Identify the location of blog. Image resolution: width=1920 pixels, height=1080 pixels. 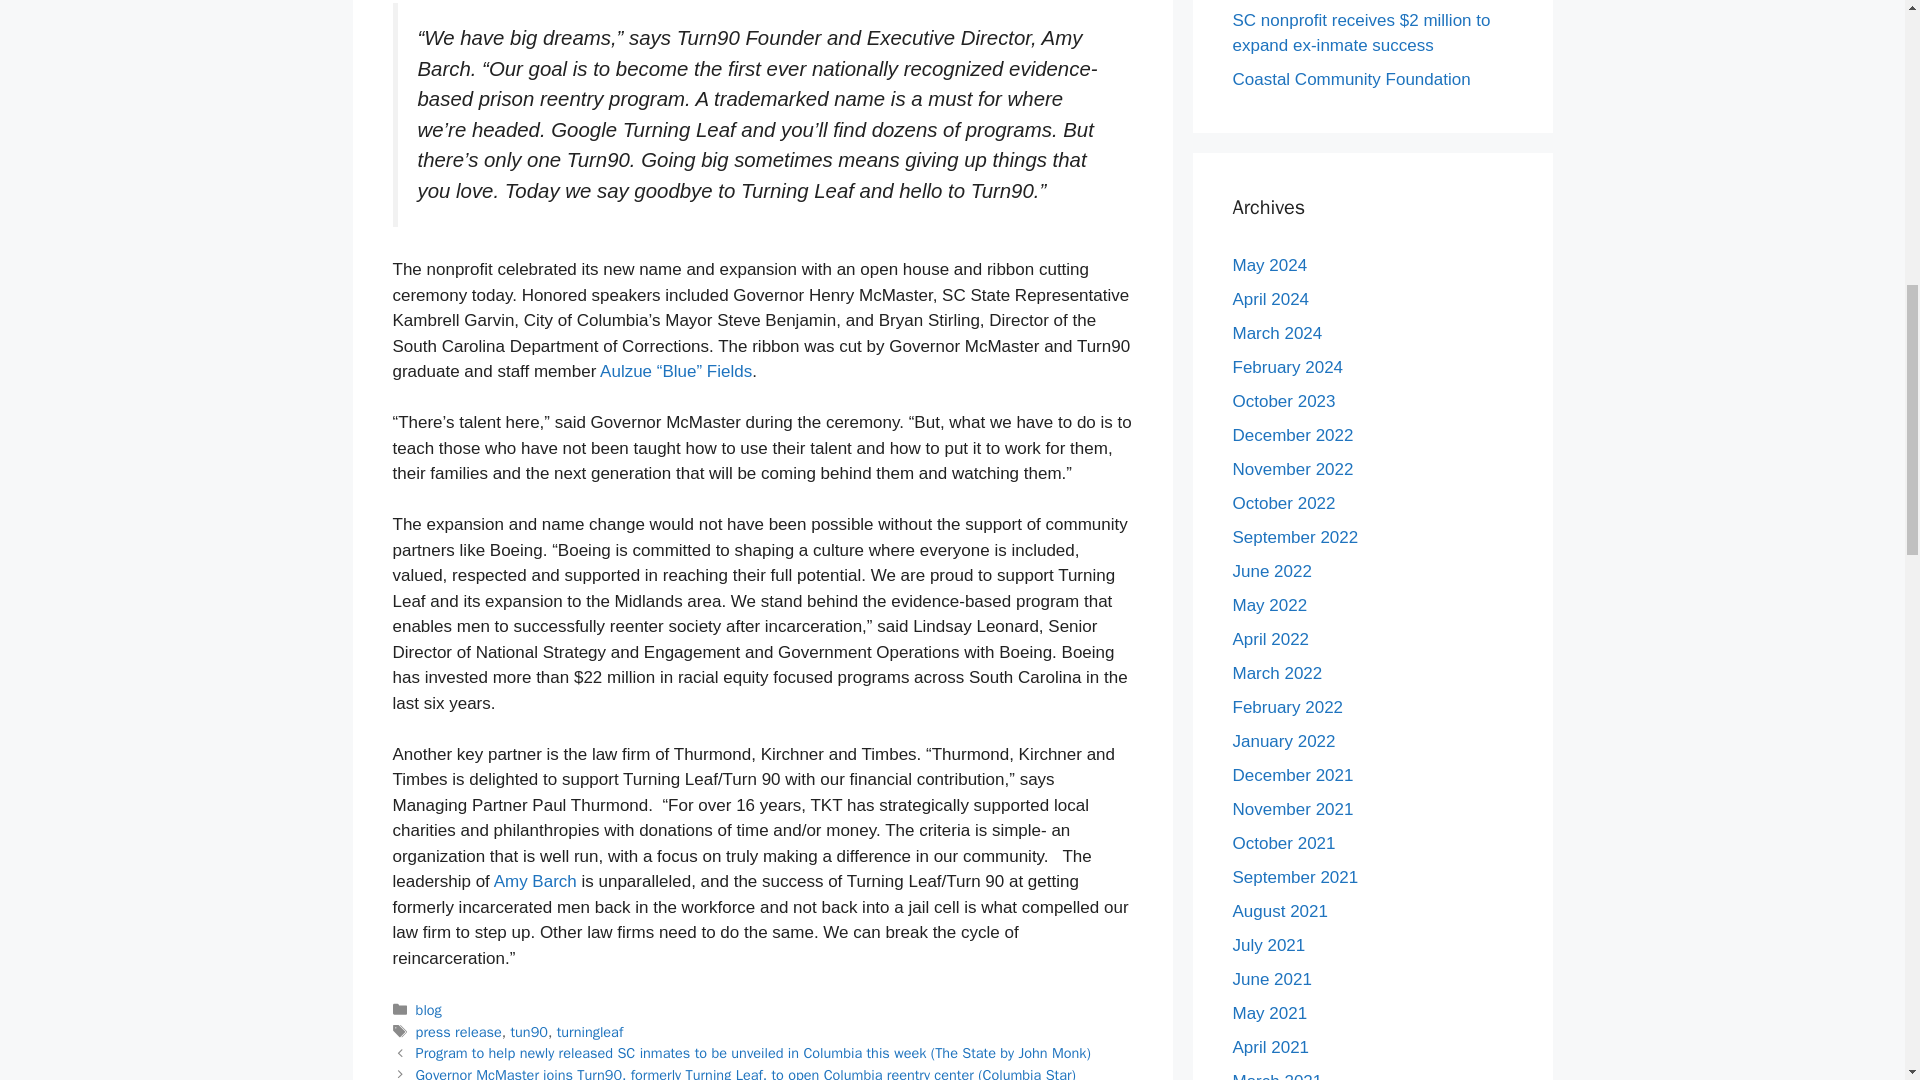
(428, 1010).